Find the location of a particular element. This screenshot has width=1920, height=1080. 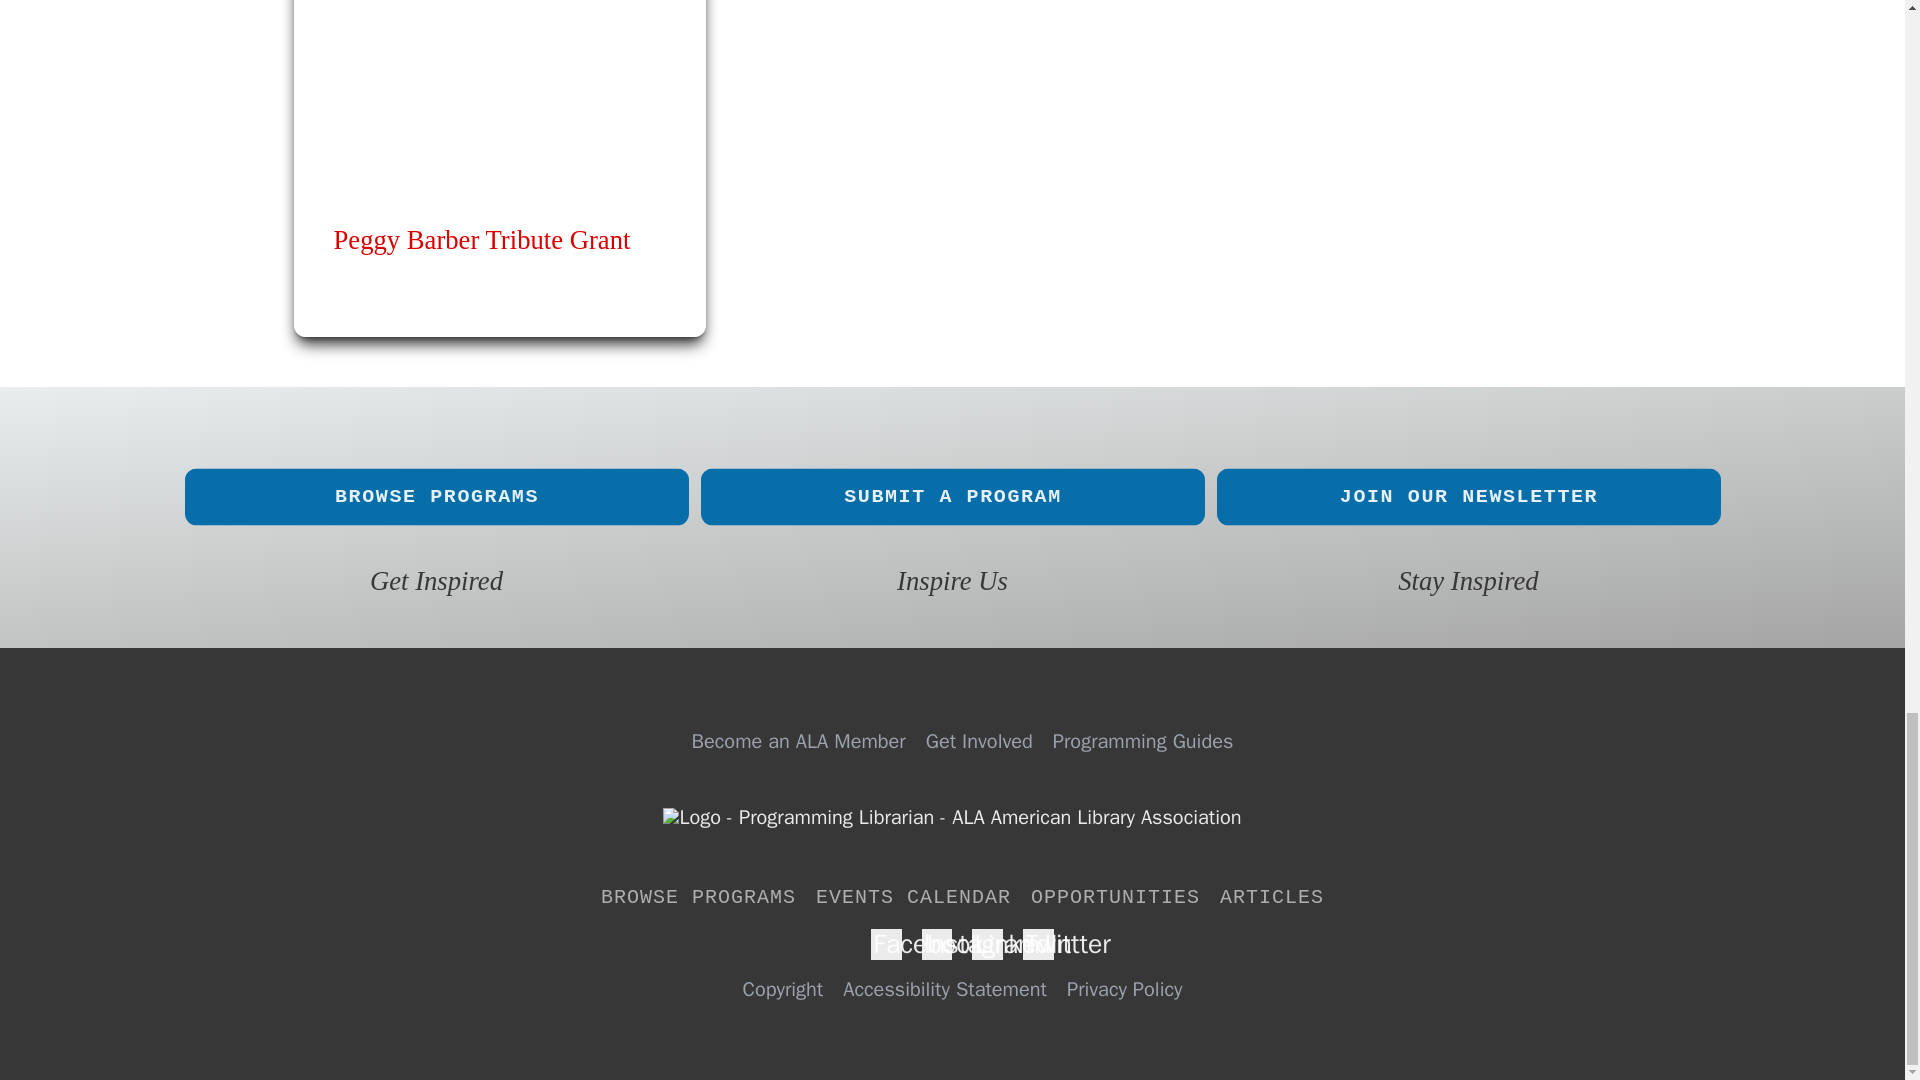

BROWSE PROGRAMS is located at coordinates (698, 898).